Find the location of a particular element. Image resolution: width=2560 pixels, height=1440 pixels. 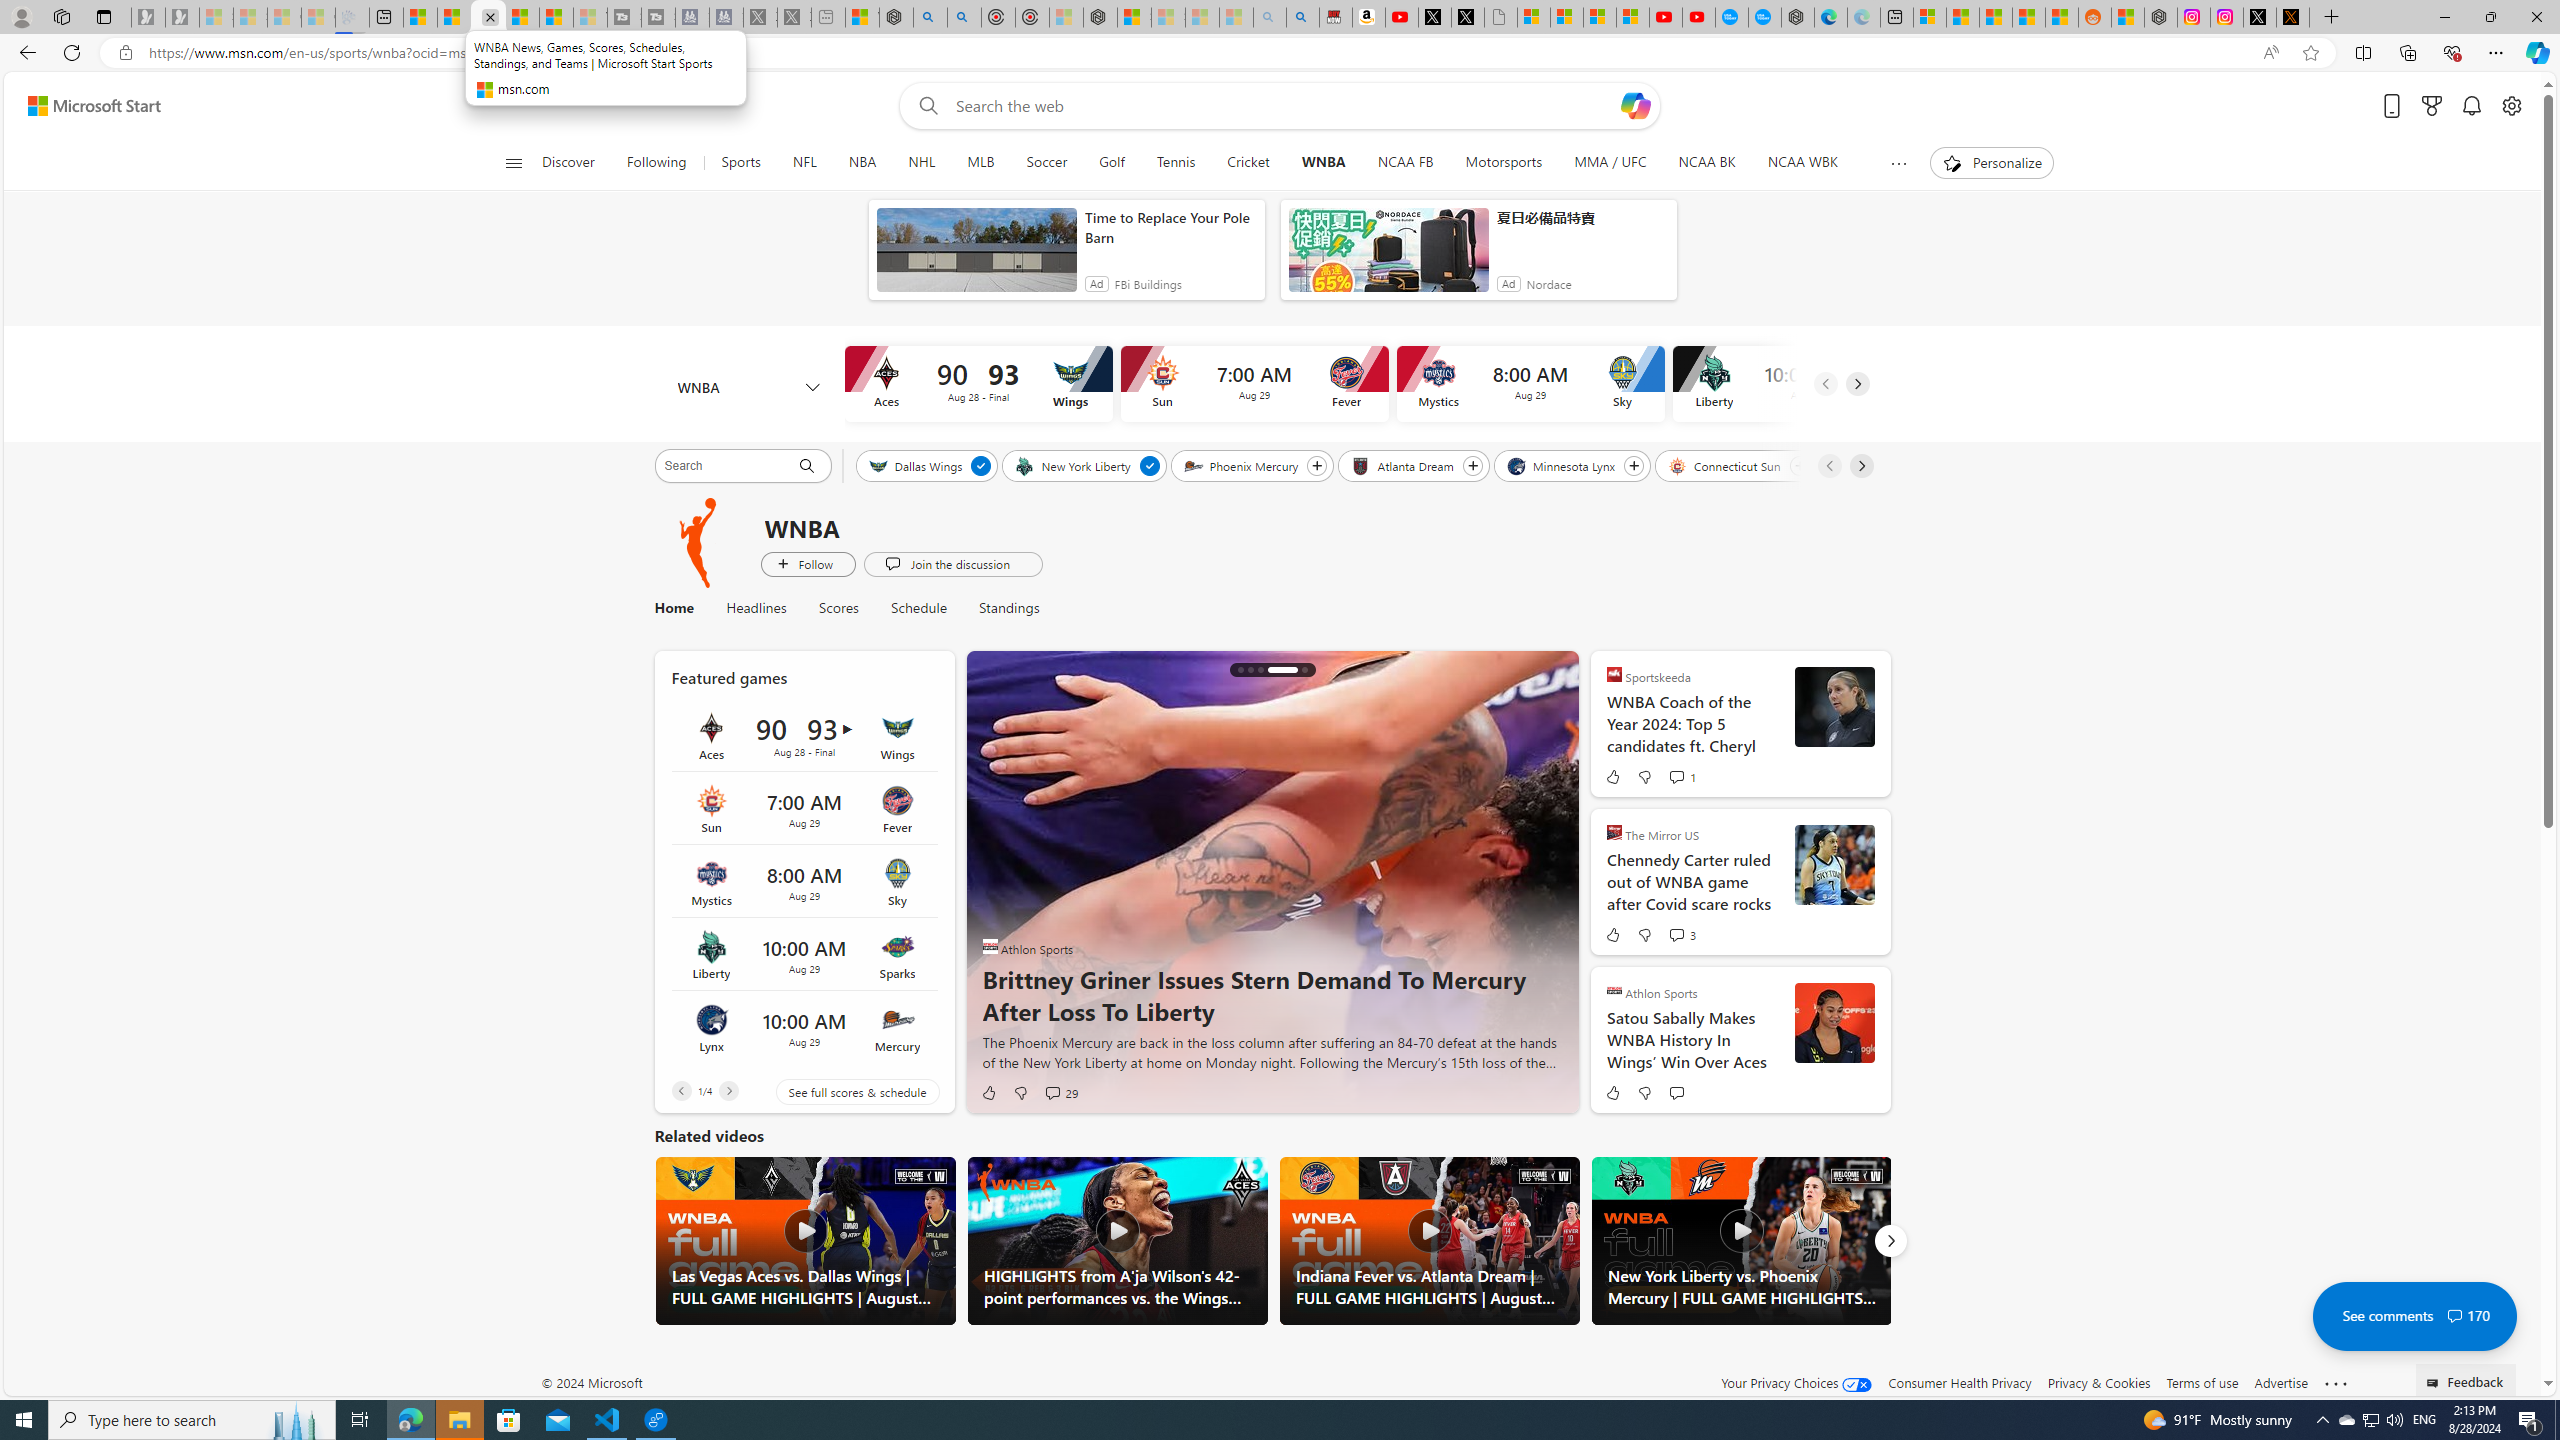

Atlanta Dream is located at coordinates (1404, 465).